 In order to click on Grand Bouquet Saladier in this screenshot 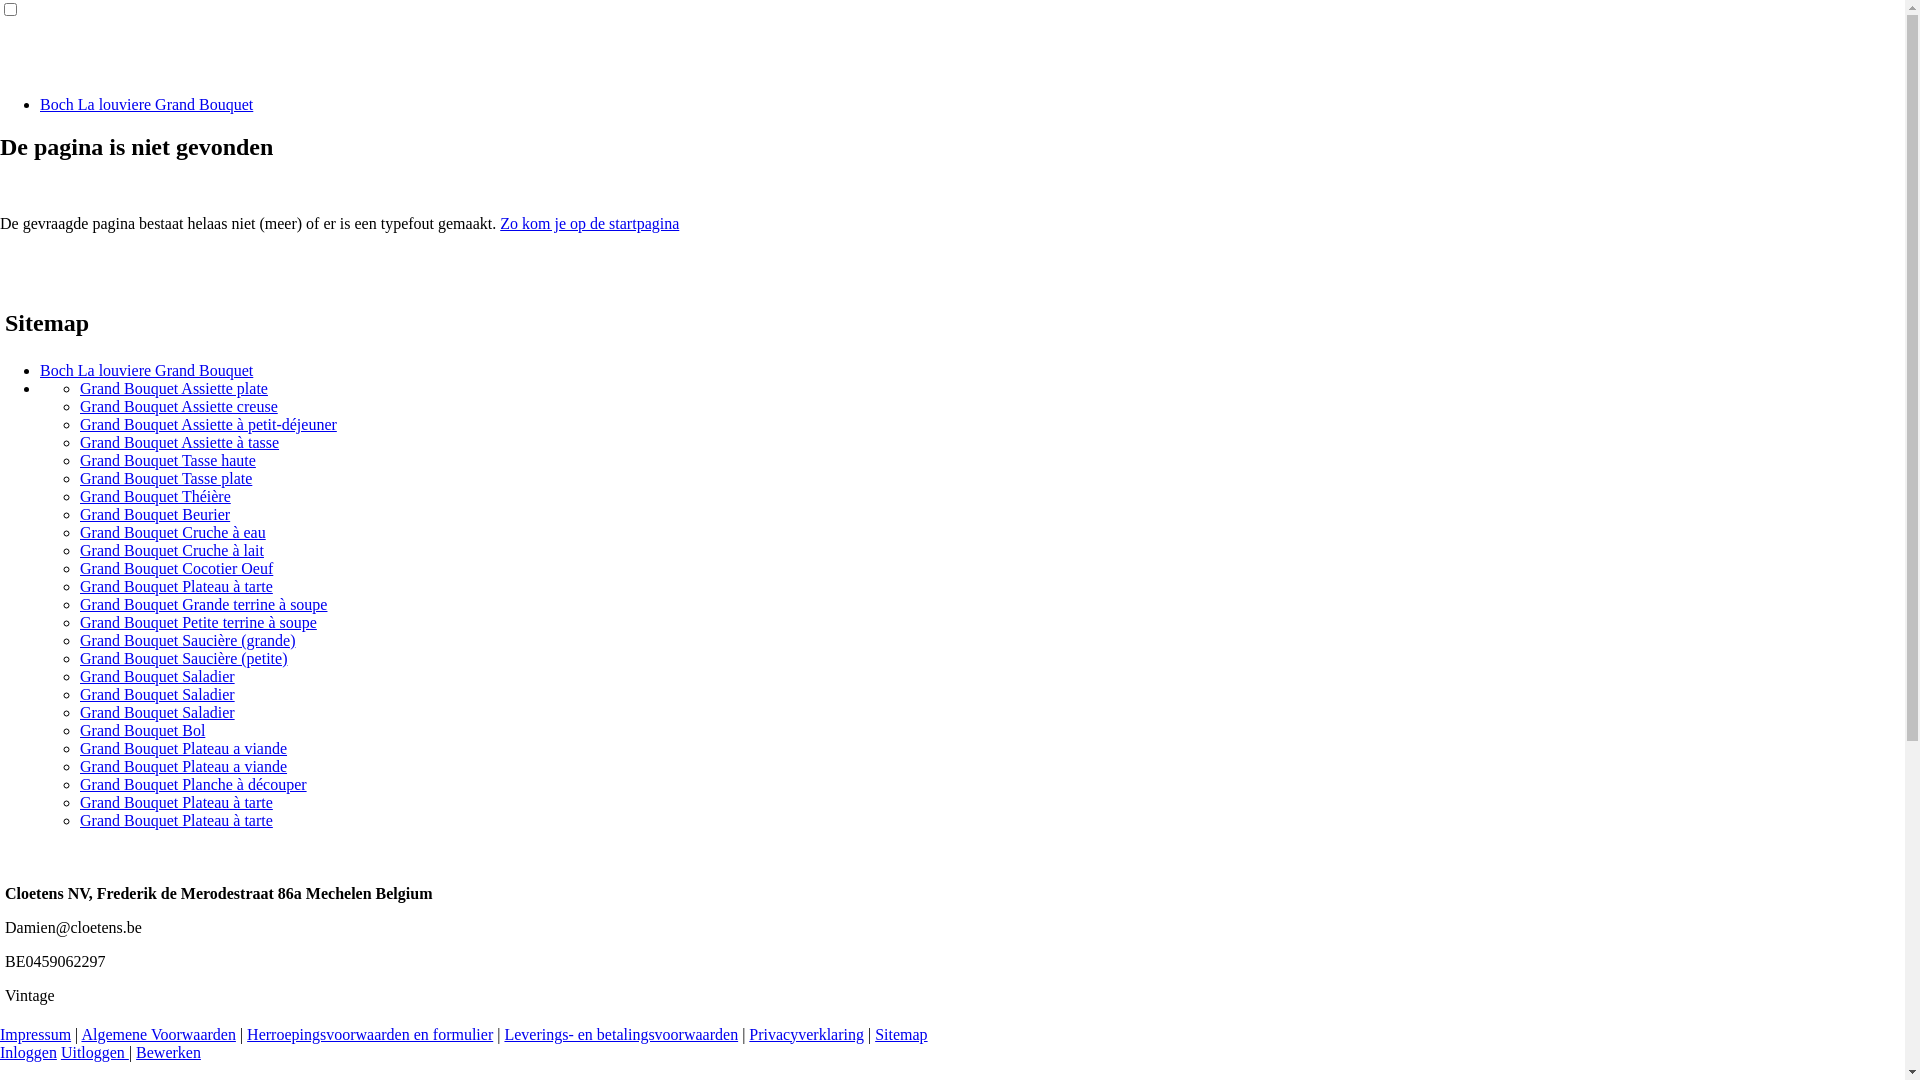, I will do `click(158, 712)`.